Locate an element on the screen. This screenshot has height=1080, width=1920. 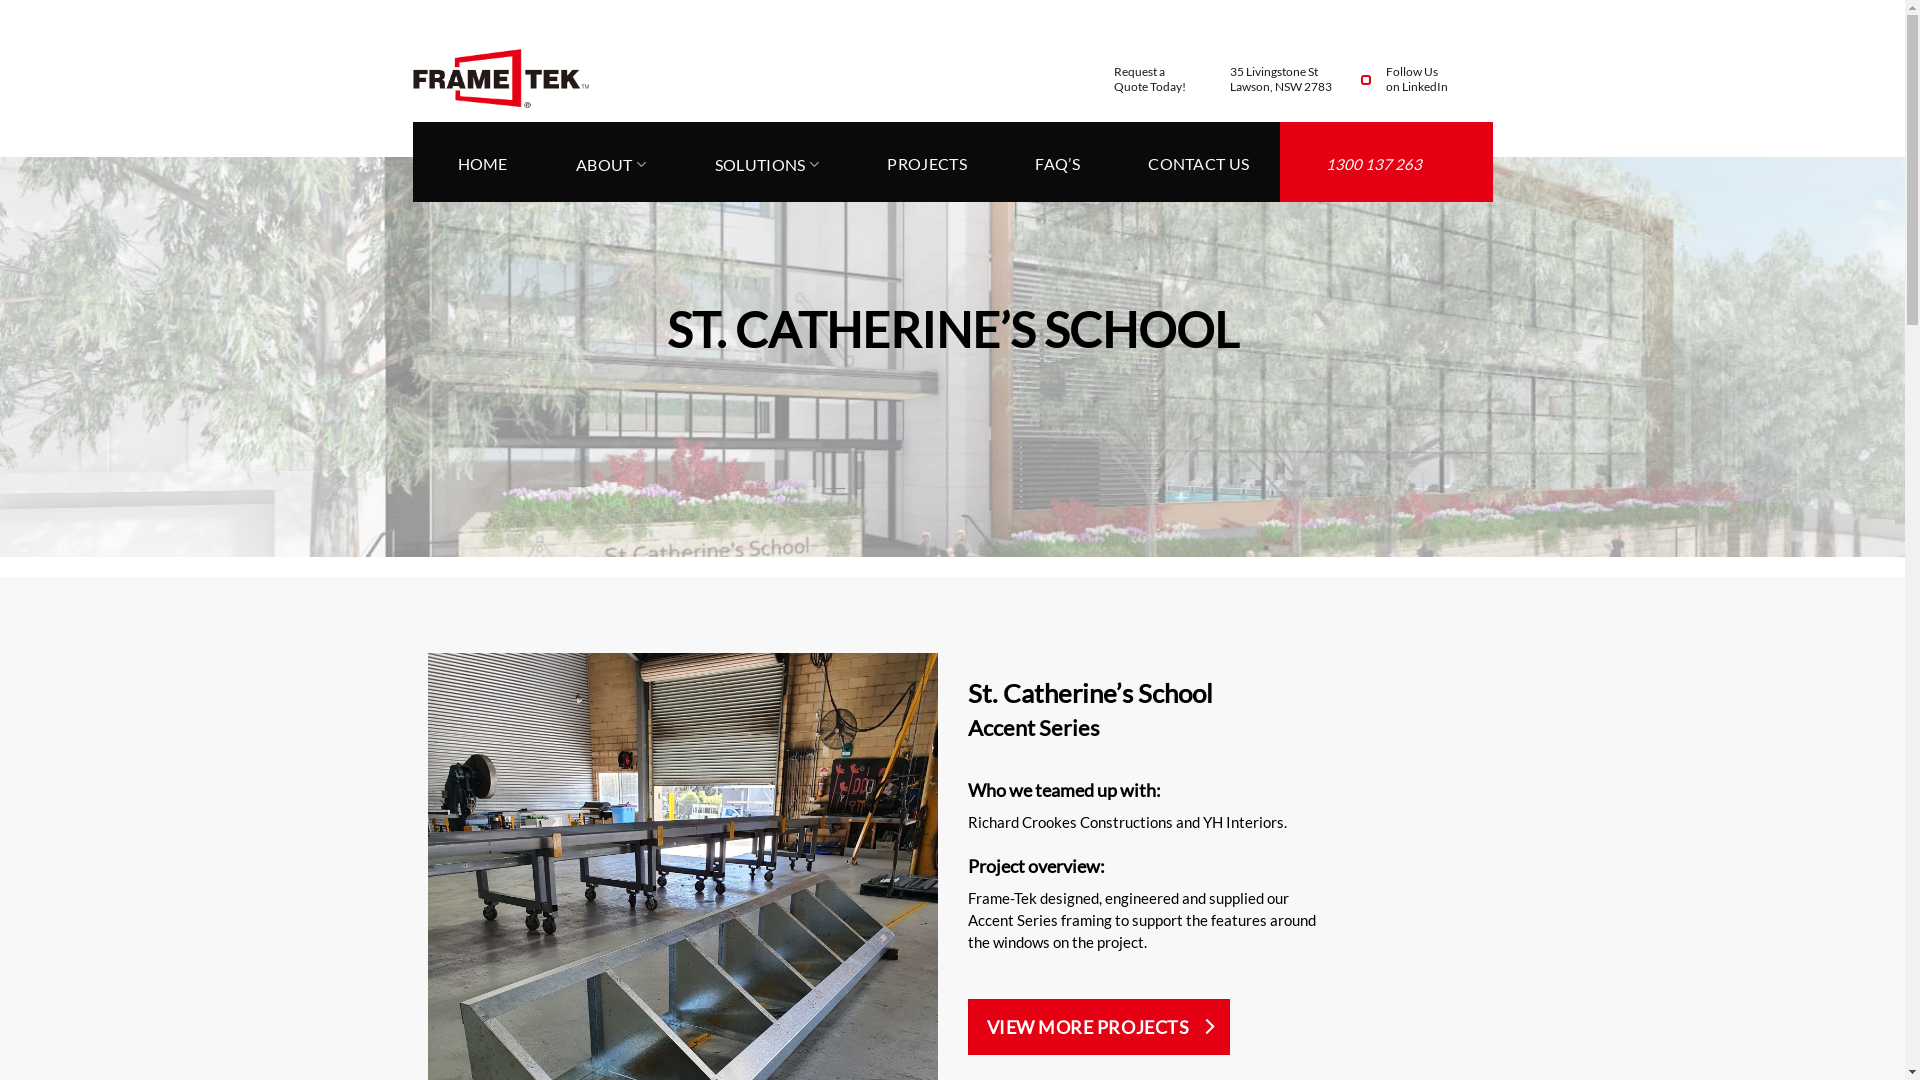
Request a
Quote Today! is located at coordinates (1148, 88).